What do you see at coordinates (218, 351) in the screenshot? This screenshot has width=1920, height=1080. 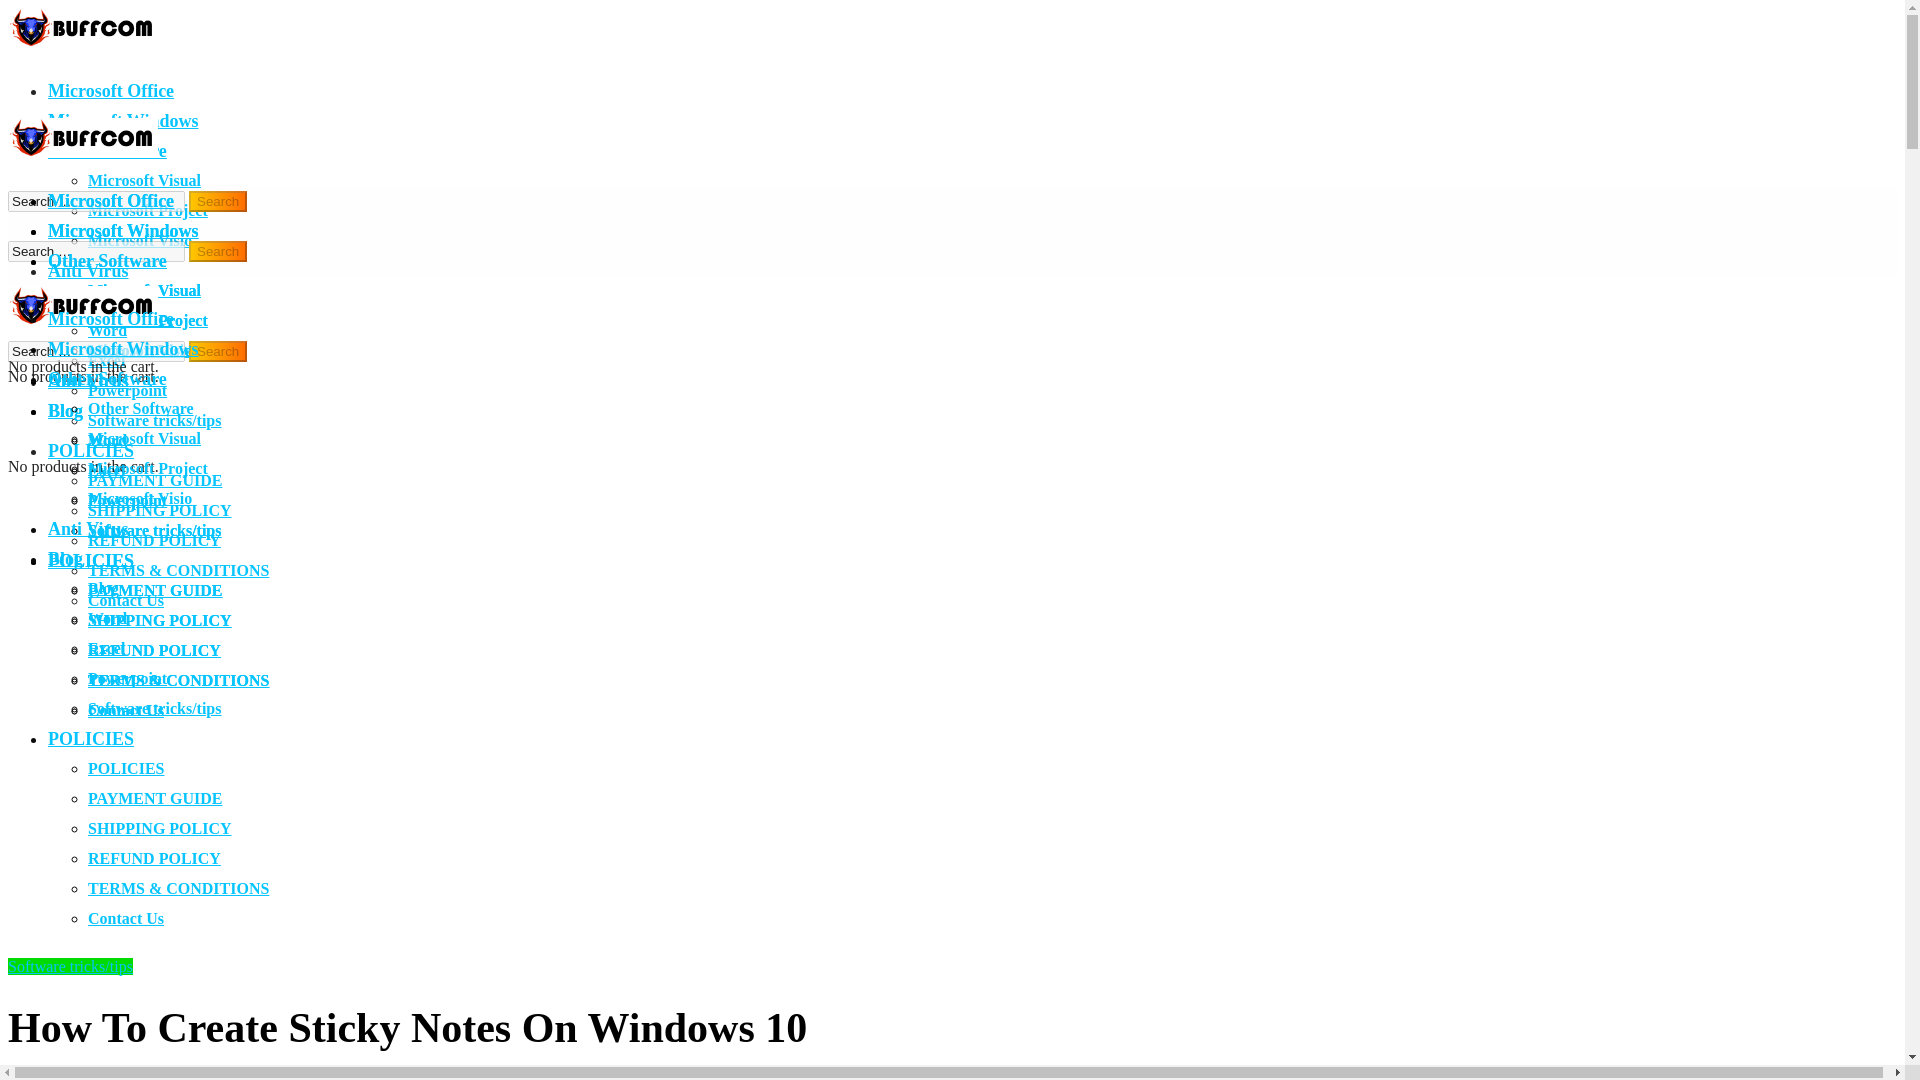 I see `Search` at bounding box center [218, 351].